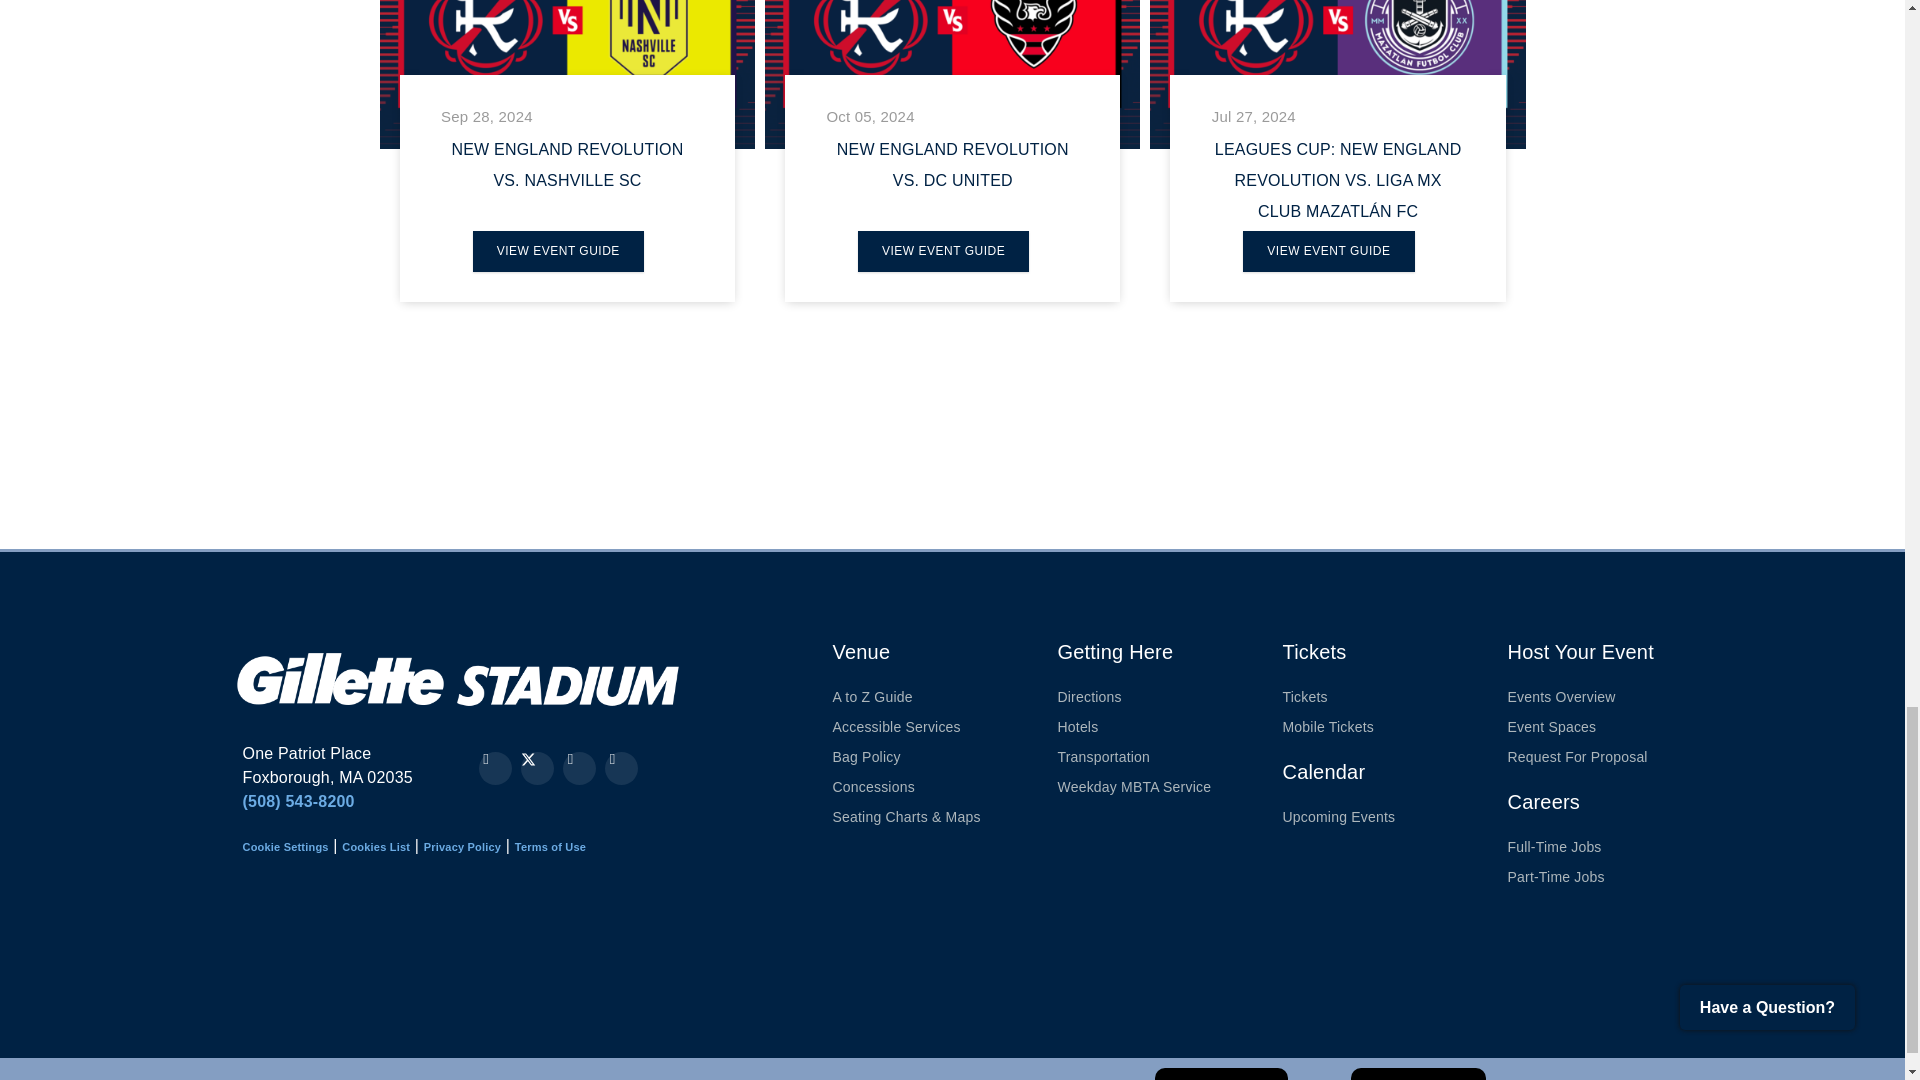 The image size is (1920, 1080). Describe the element at coordinates (990, 957) in the screenshot. I see `3rd party ad content` at that location.